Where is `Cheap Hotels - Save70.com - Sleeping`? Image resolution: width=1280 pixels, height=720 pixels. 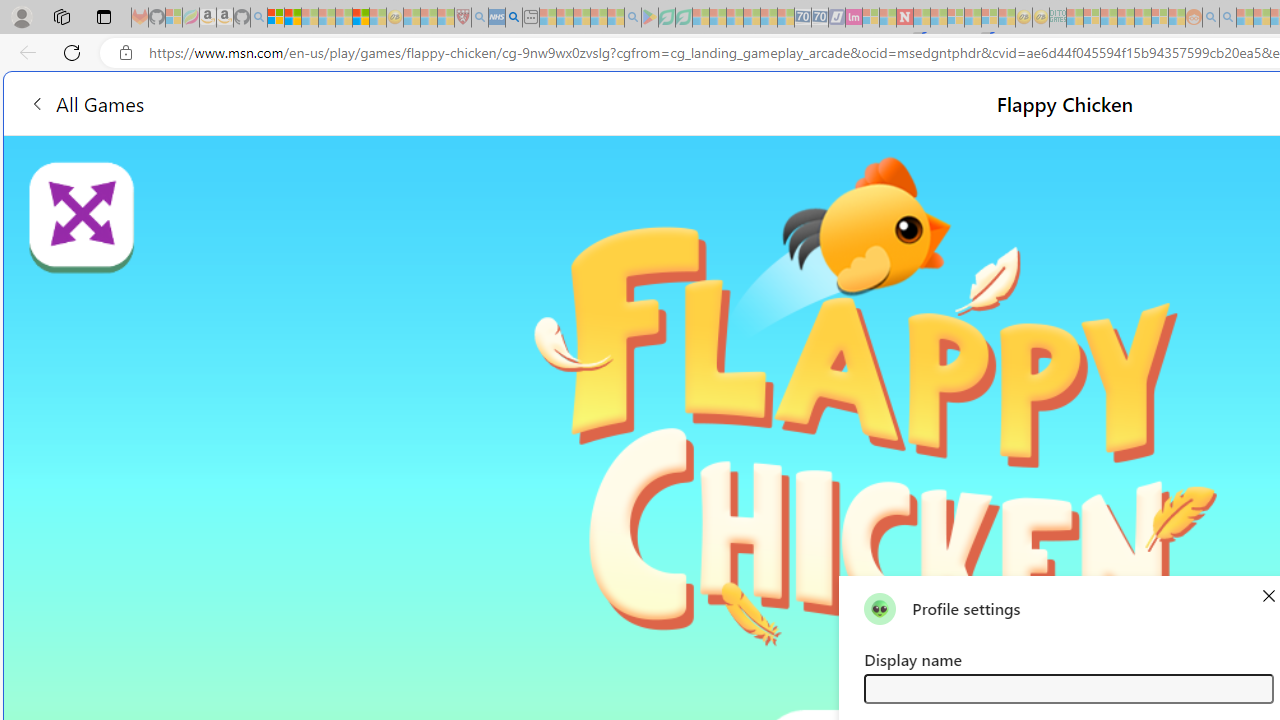 Cheap Hotels - Save70.com - Sleeping is located at coordinates (820, 18).